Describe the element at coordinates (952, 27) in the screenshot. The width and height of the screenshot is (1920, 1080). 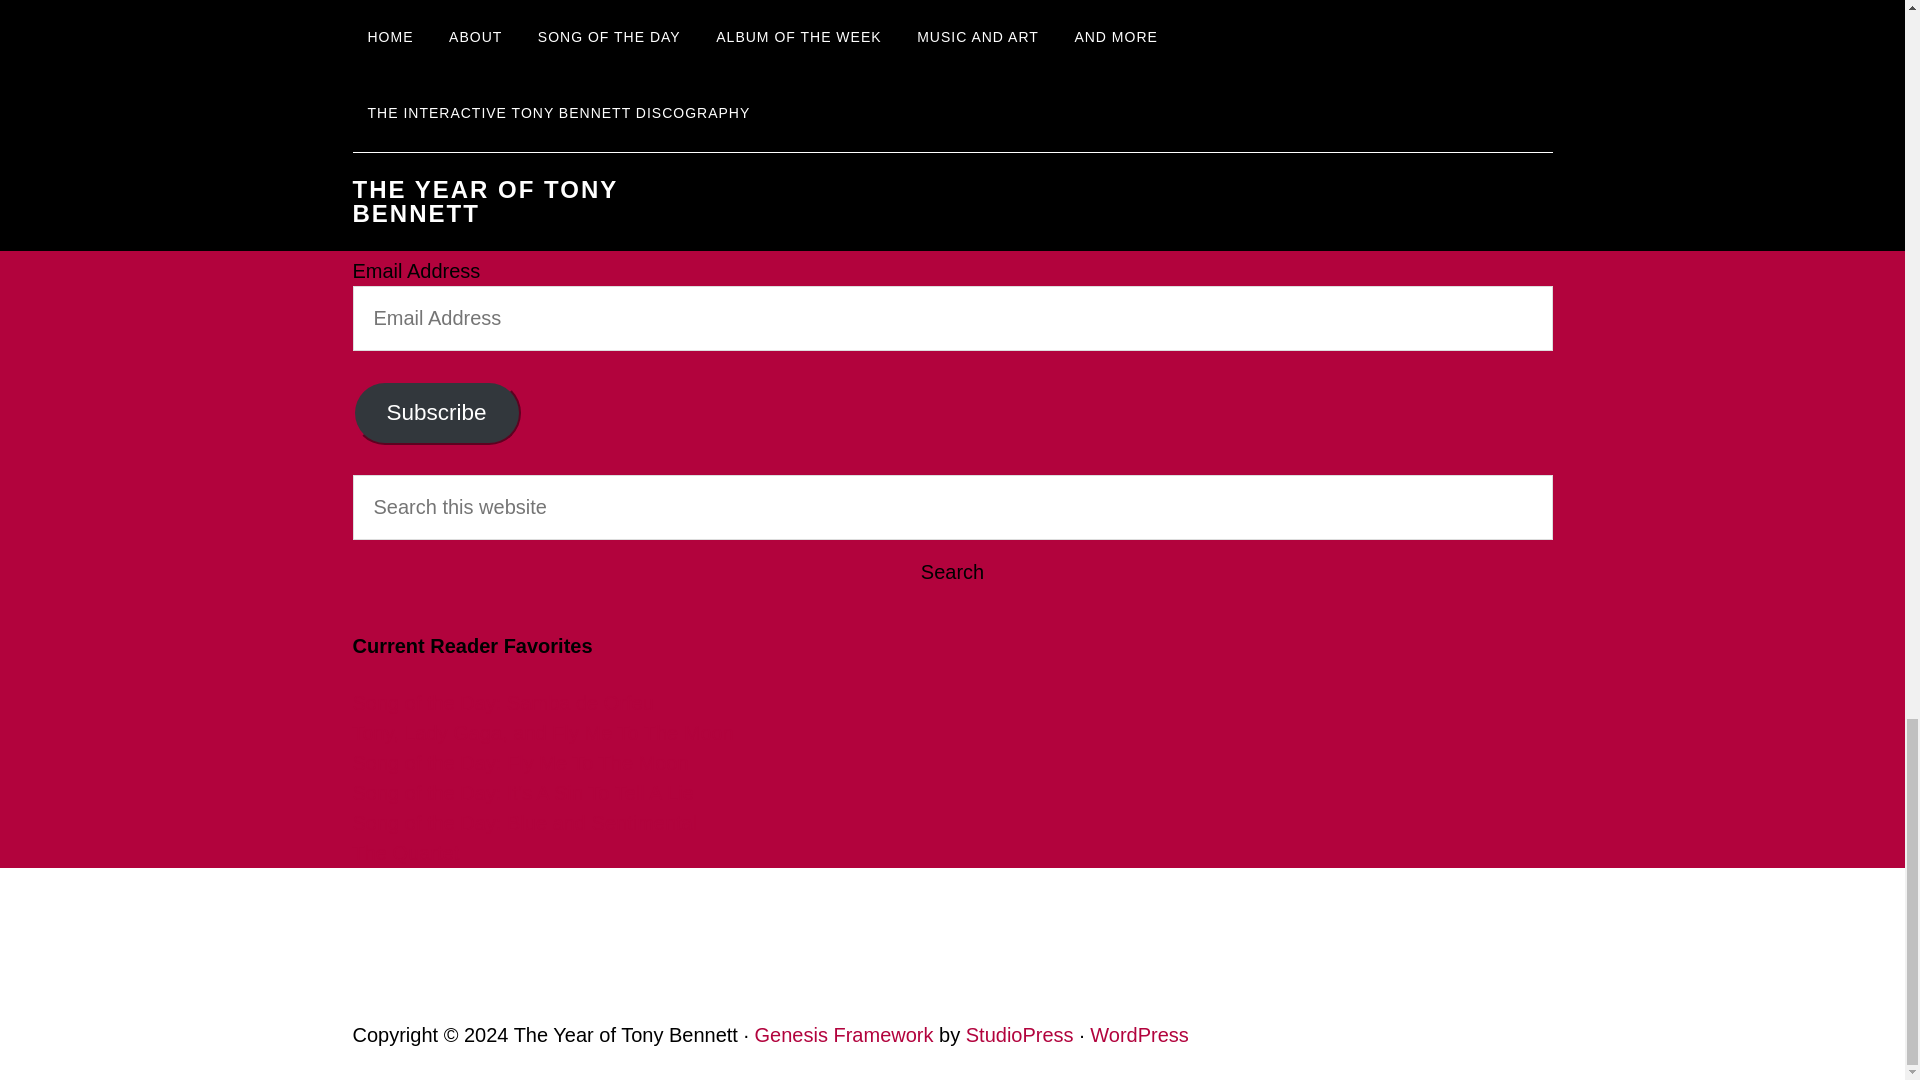
I see `Comment Form` at that location.